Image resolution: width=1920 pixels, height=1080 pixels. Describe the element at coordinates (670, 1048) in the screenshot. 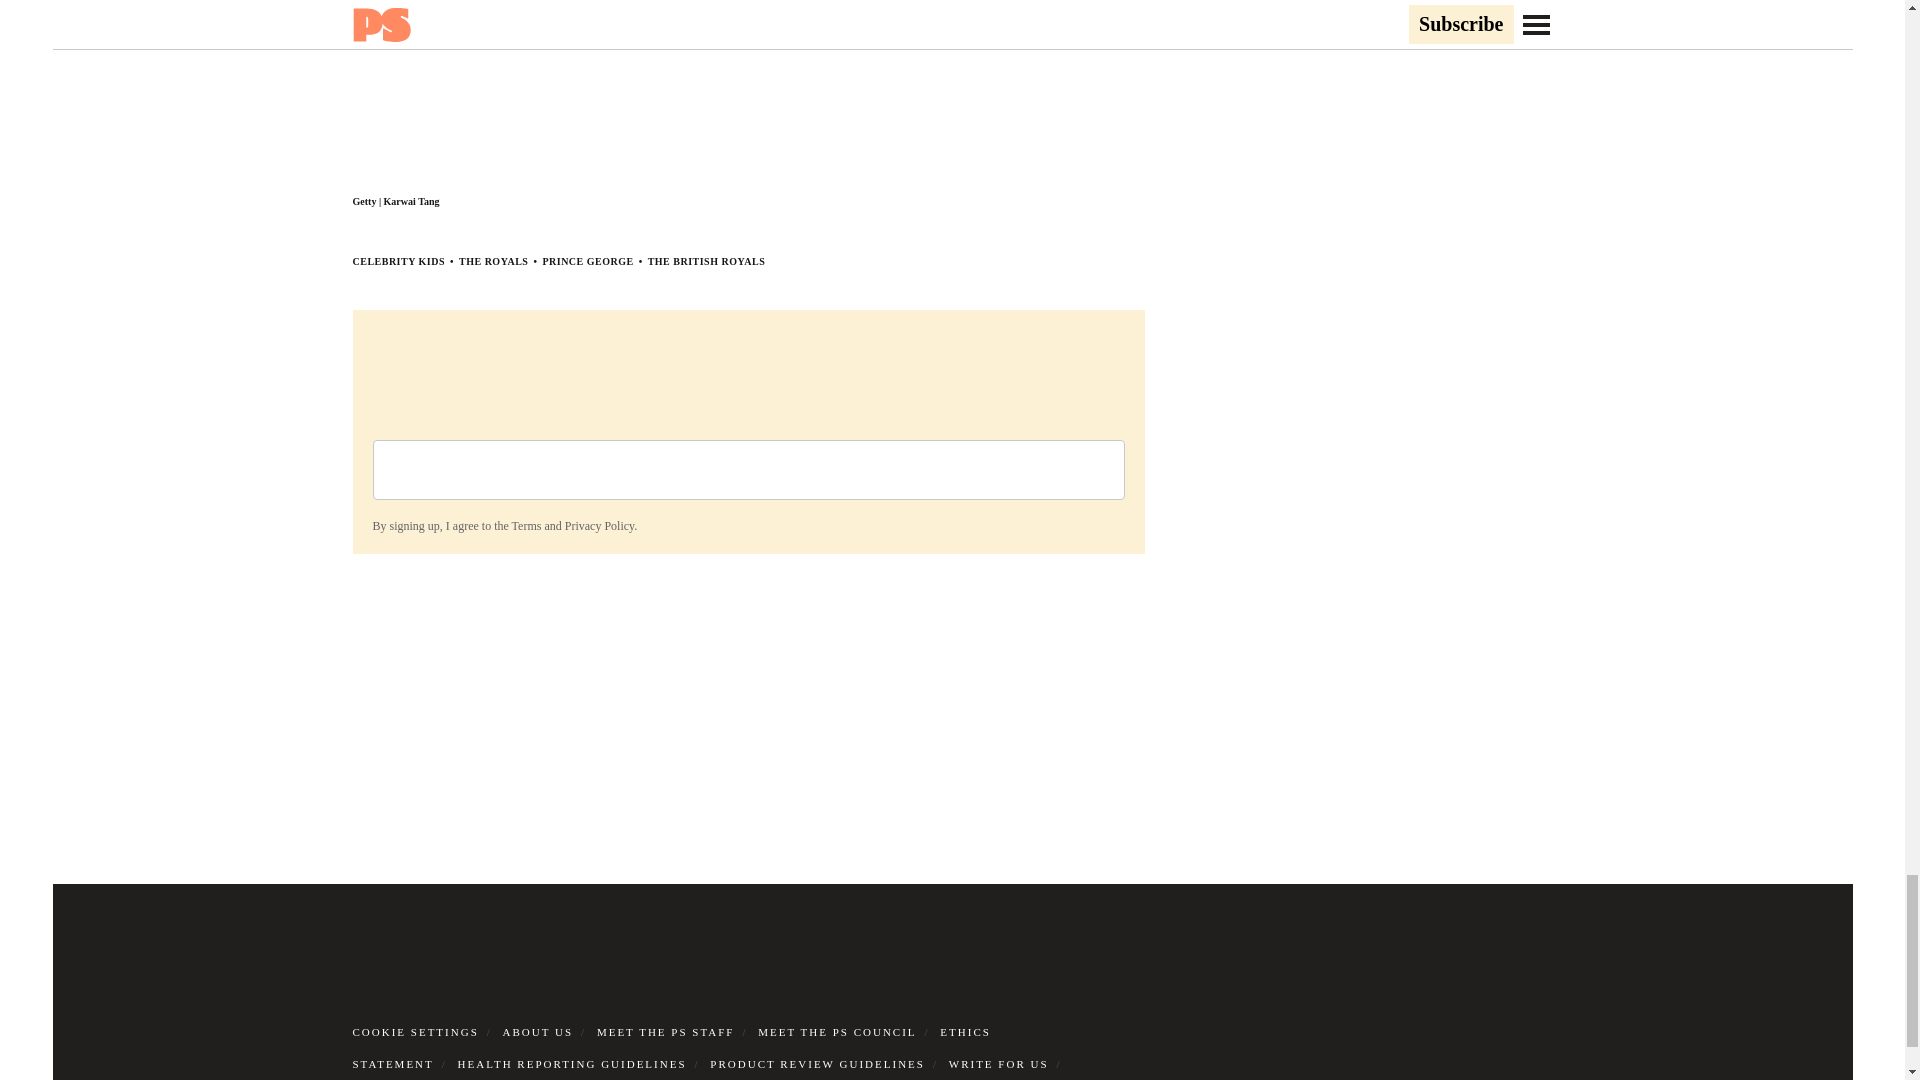

I see `ETHICS STATEMENT` at that location.